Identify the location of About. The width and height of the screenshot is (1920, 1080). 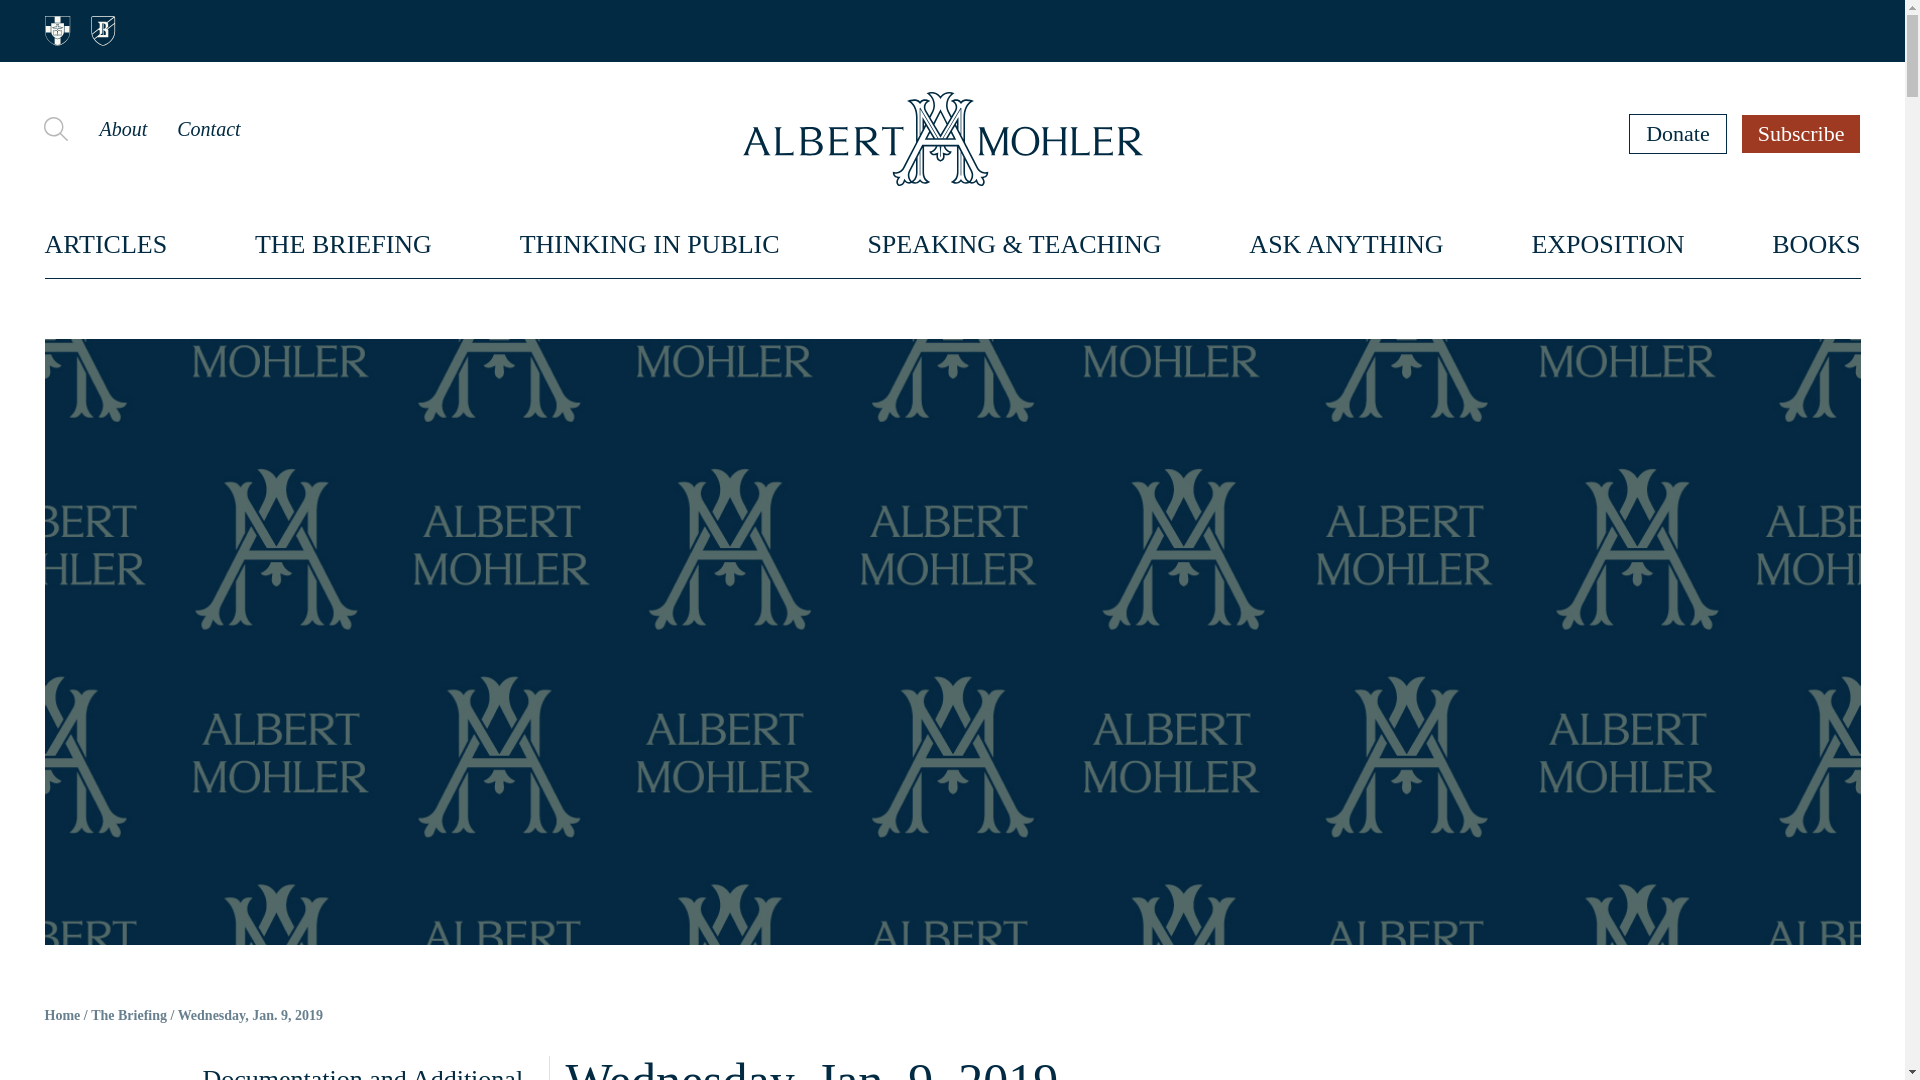
(122, 128).